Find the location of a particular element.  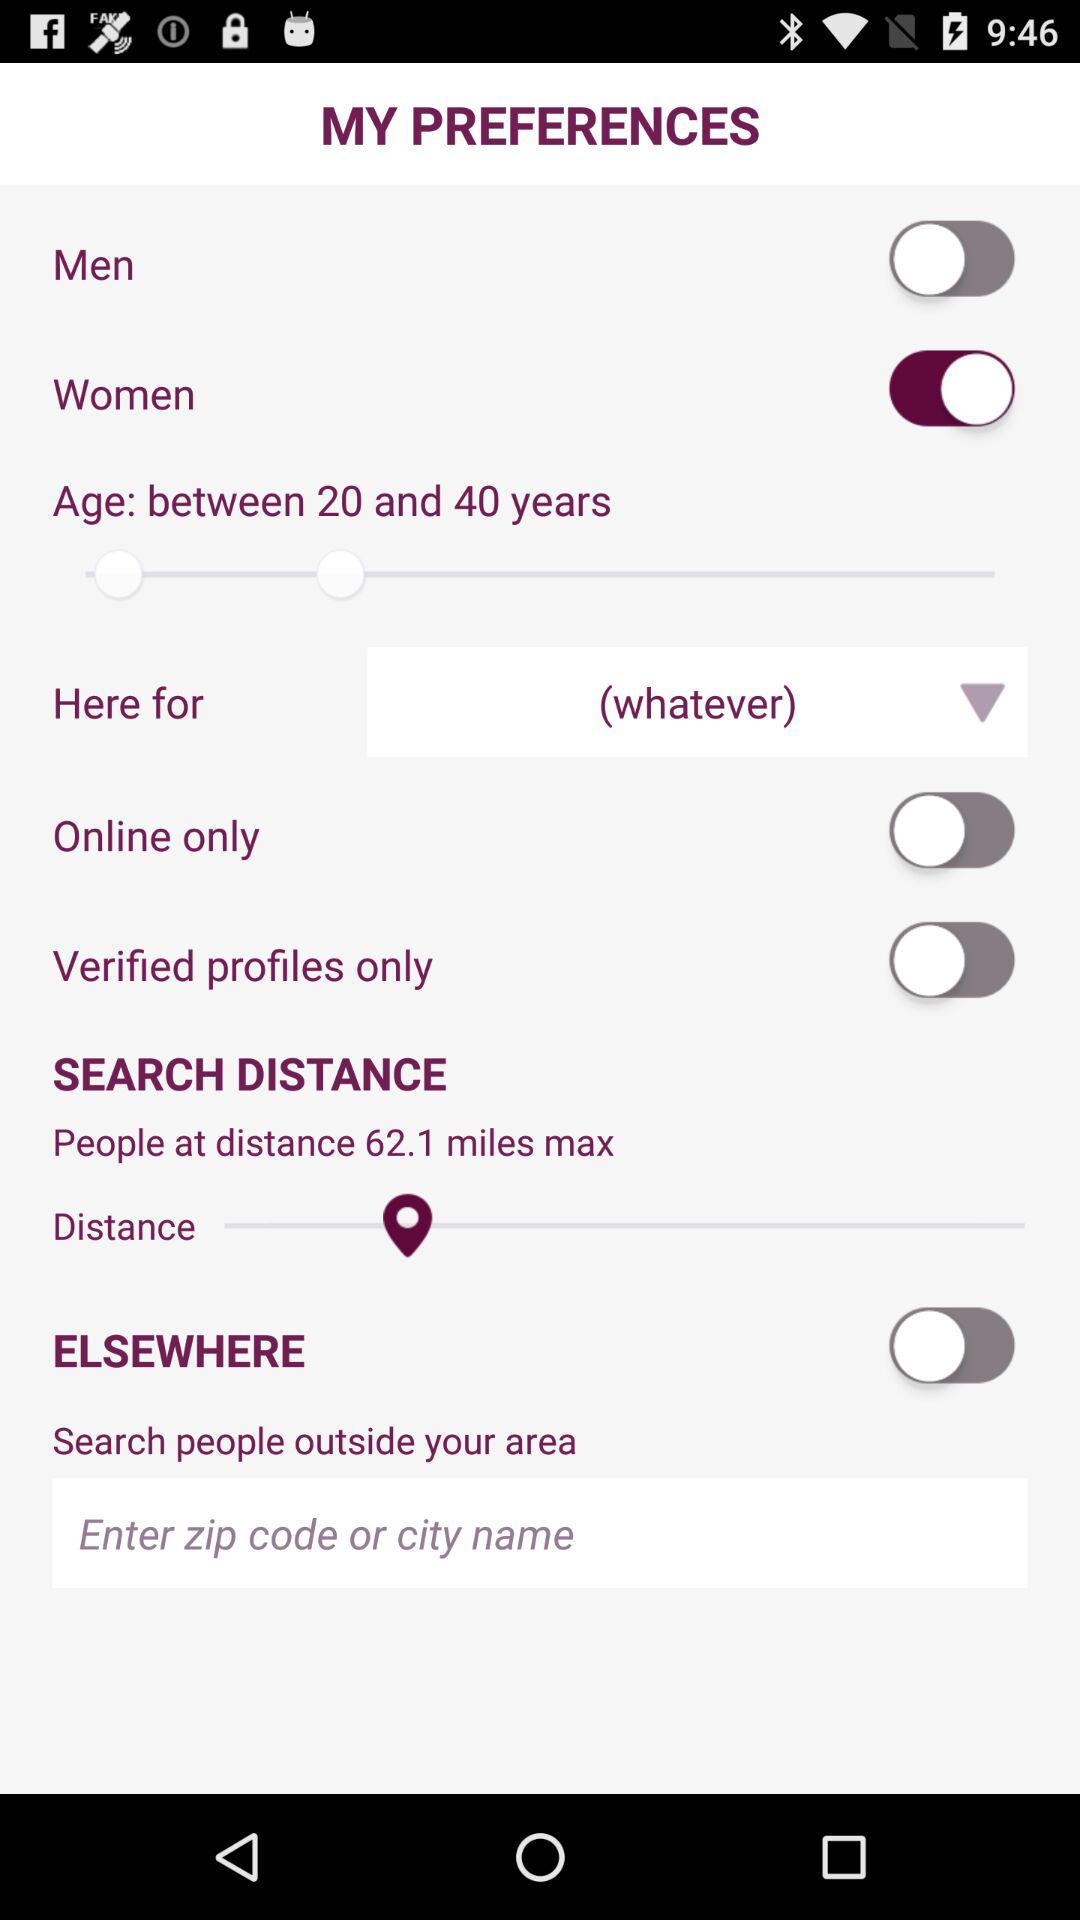

toggle gender option is located at coordinates (953, 392).